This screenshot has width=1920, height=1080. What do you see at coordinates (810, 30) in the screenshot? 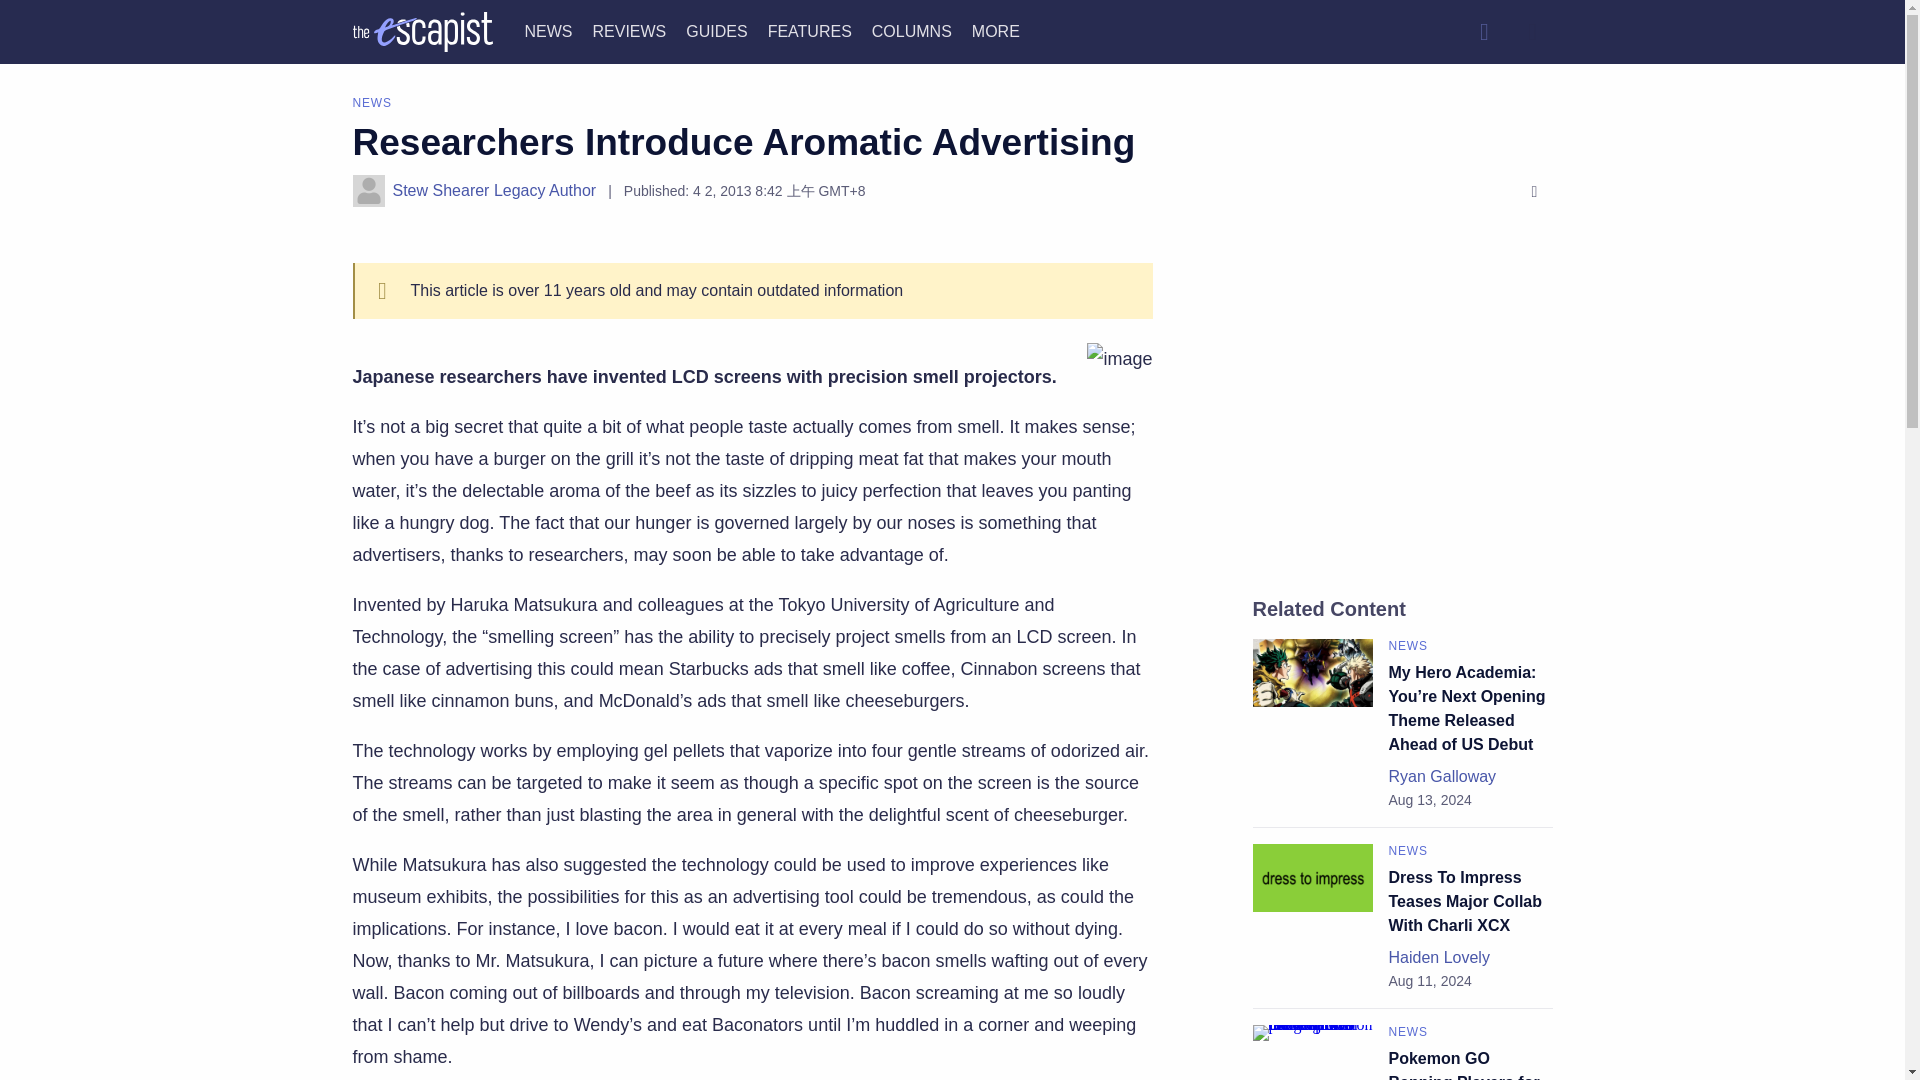
I see `FEATURES` at bounding box center [810, 30].